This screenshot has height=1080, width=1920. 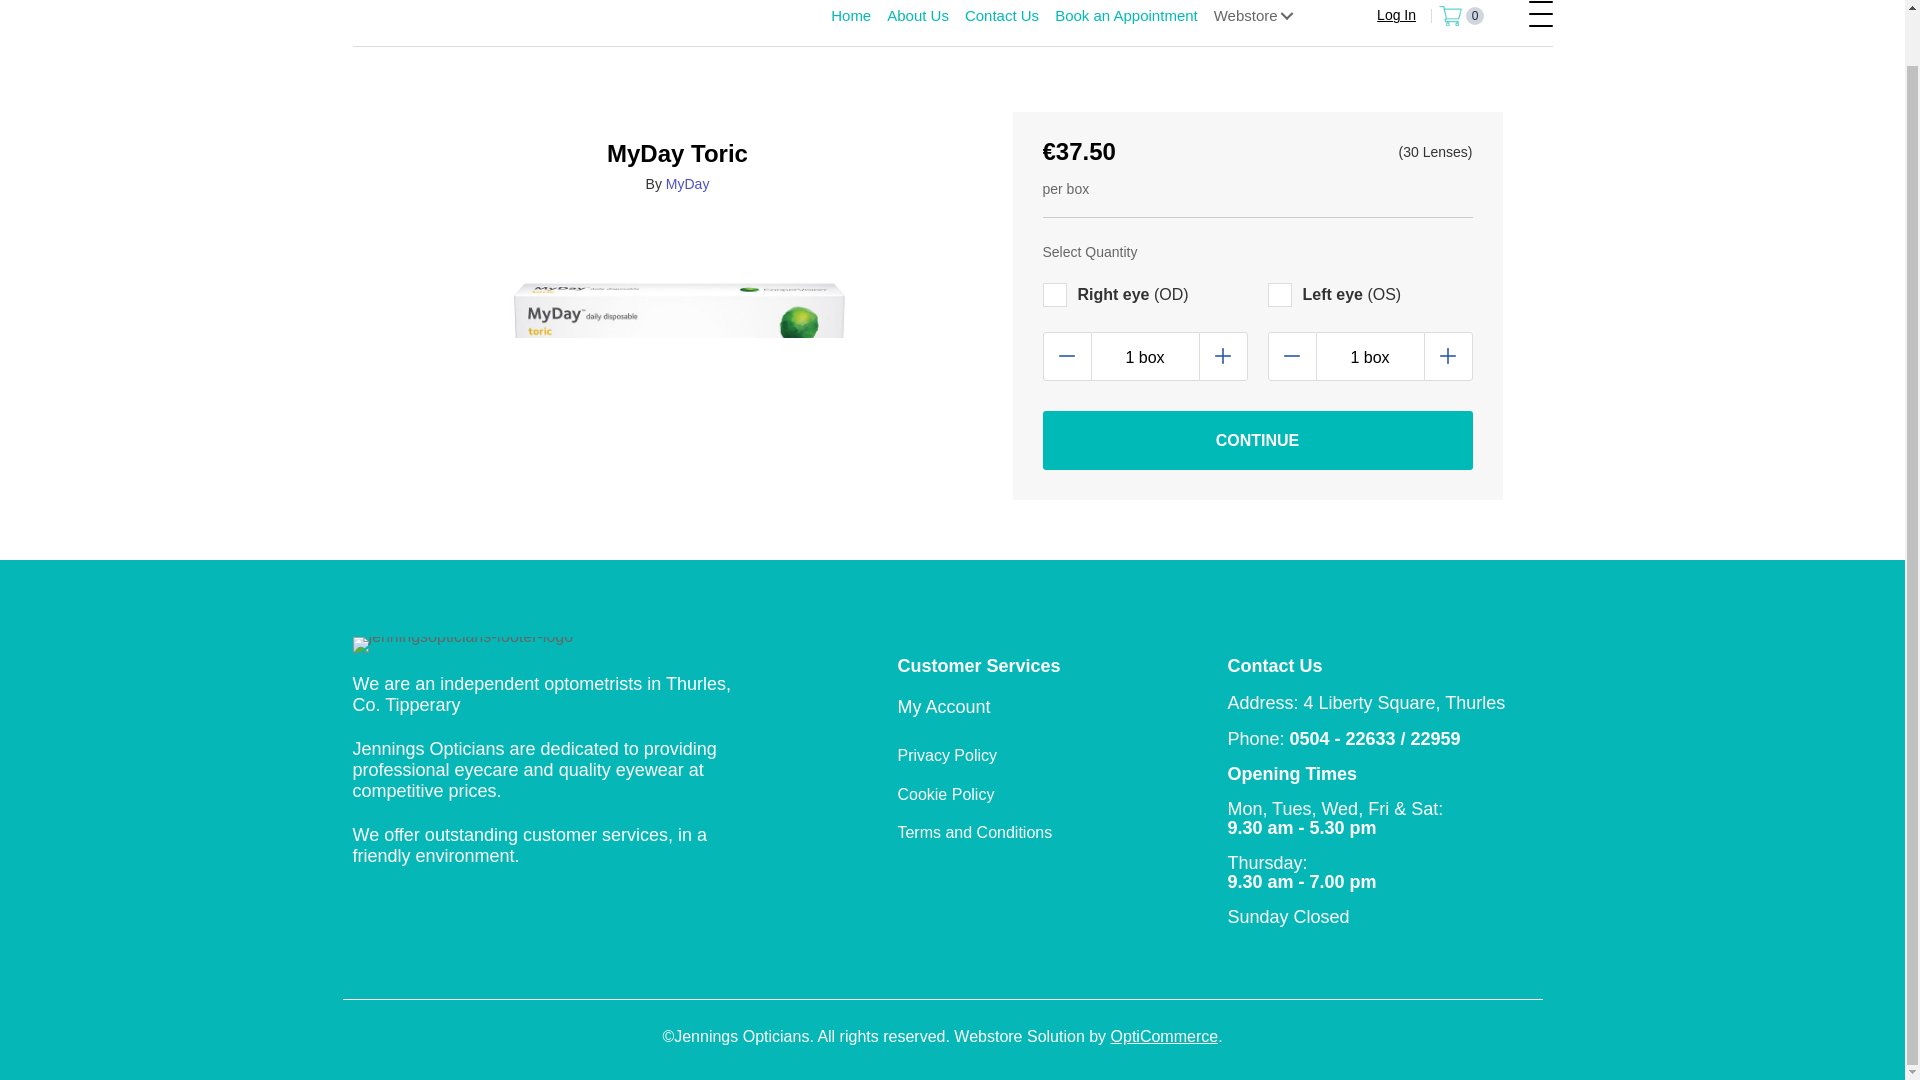 What do you see at coordinates (851, 18) in the screenshot?
I see `Home` at bounding box center [851, 18].